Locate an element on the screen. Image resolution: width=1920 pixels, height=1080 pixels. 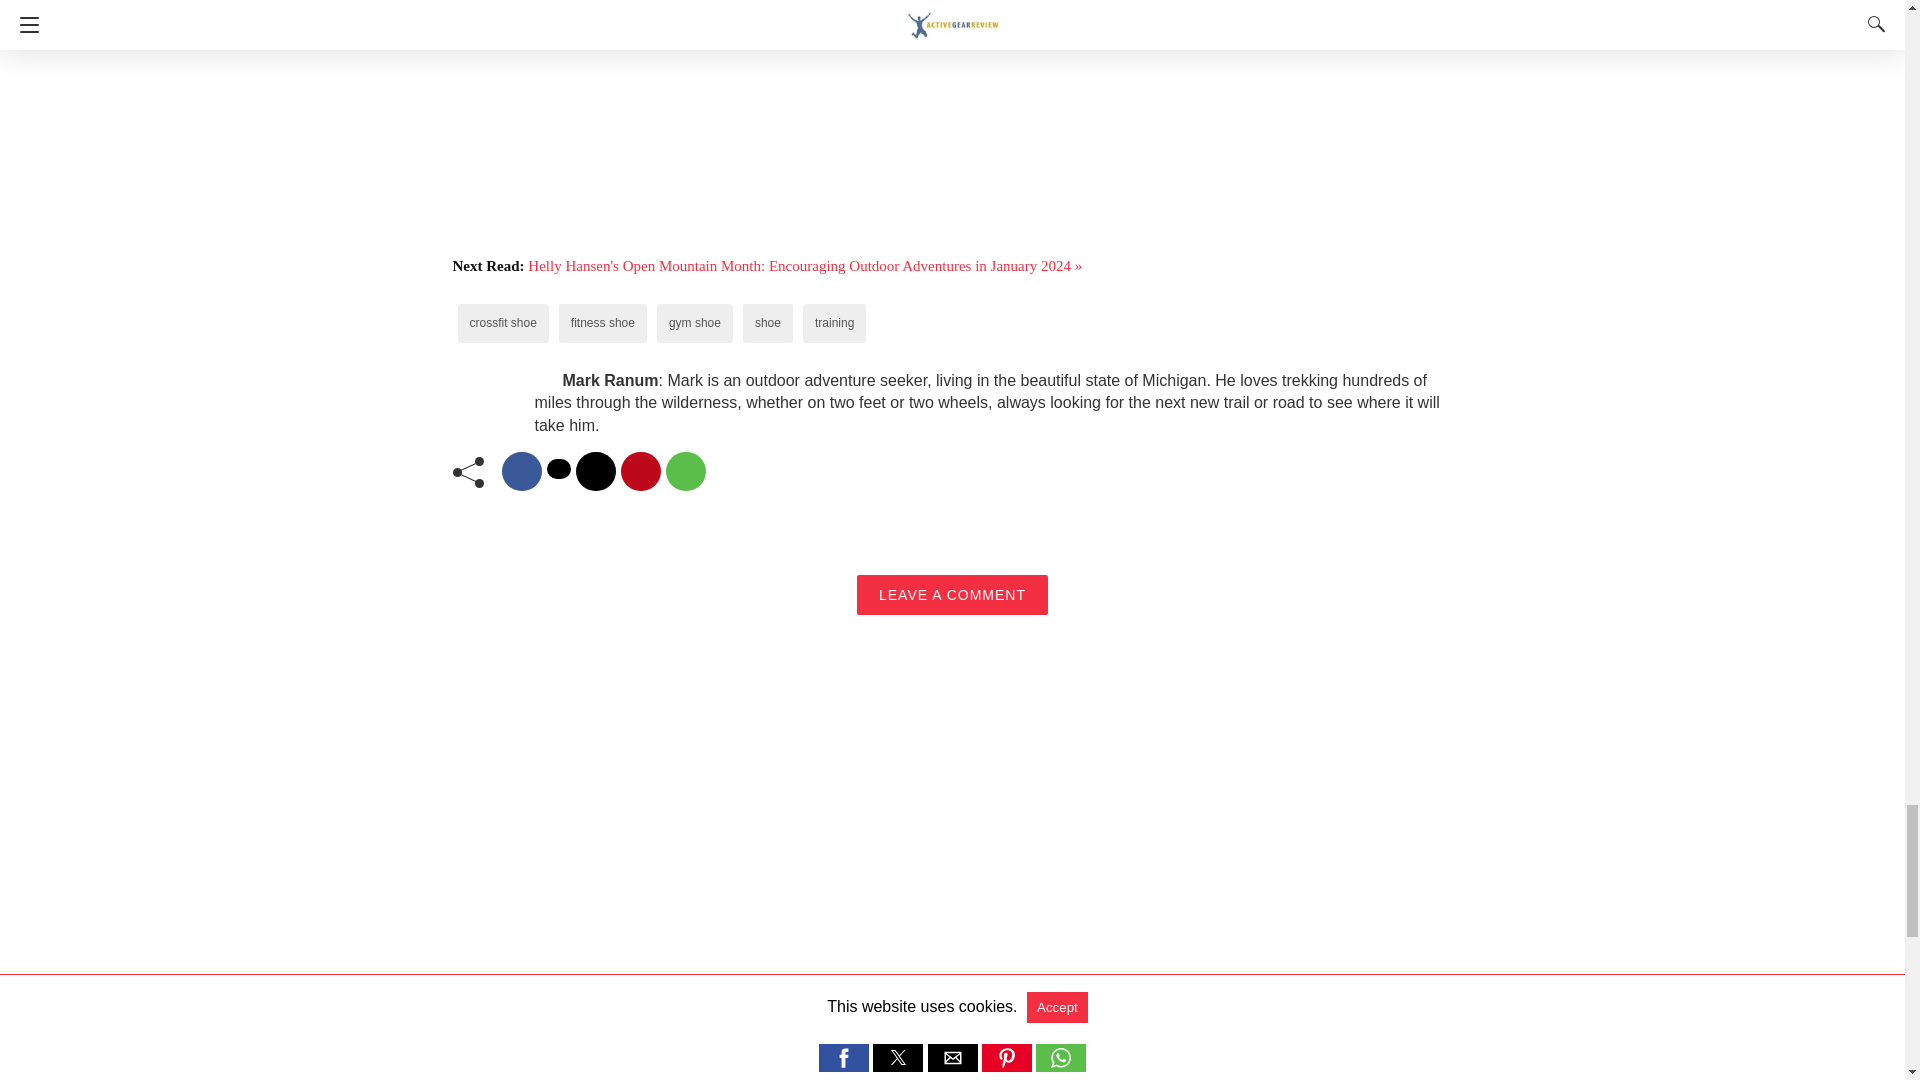
pinterest share is located at coordinates (640, 472).